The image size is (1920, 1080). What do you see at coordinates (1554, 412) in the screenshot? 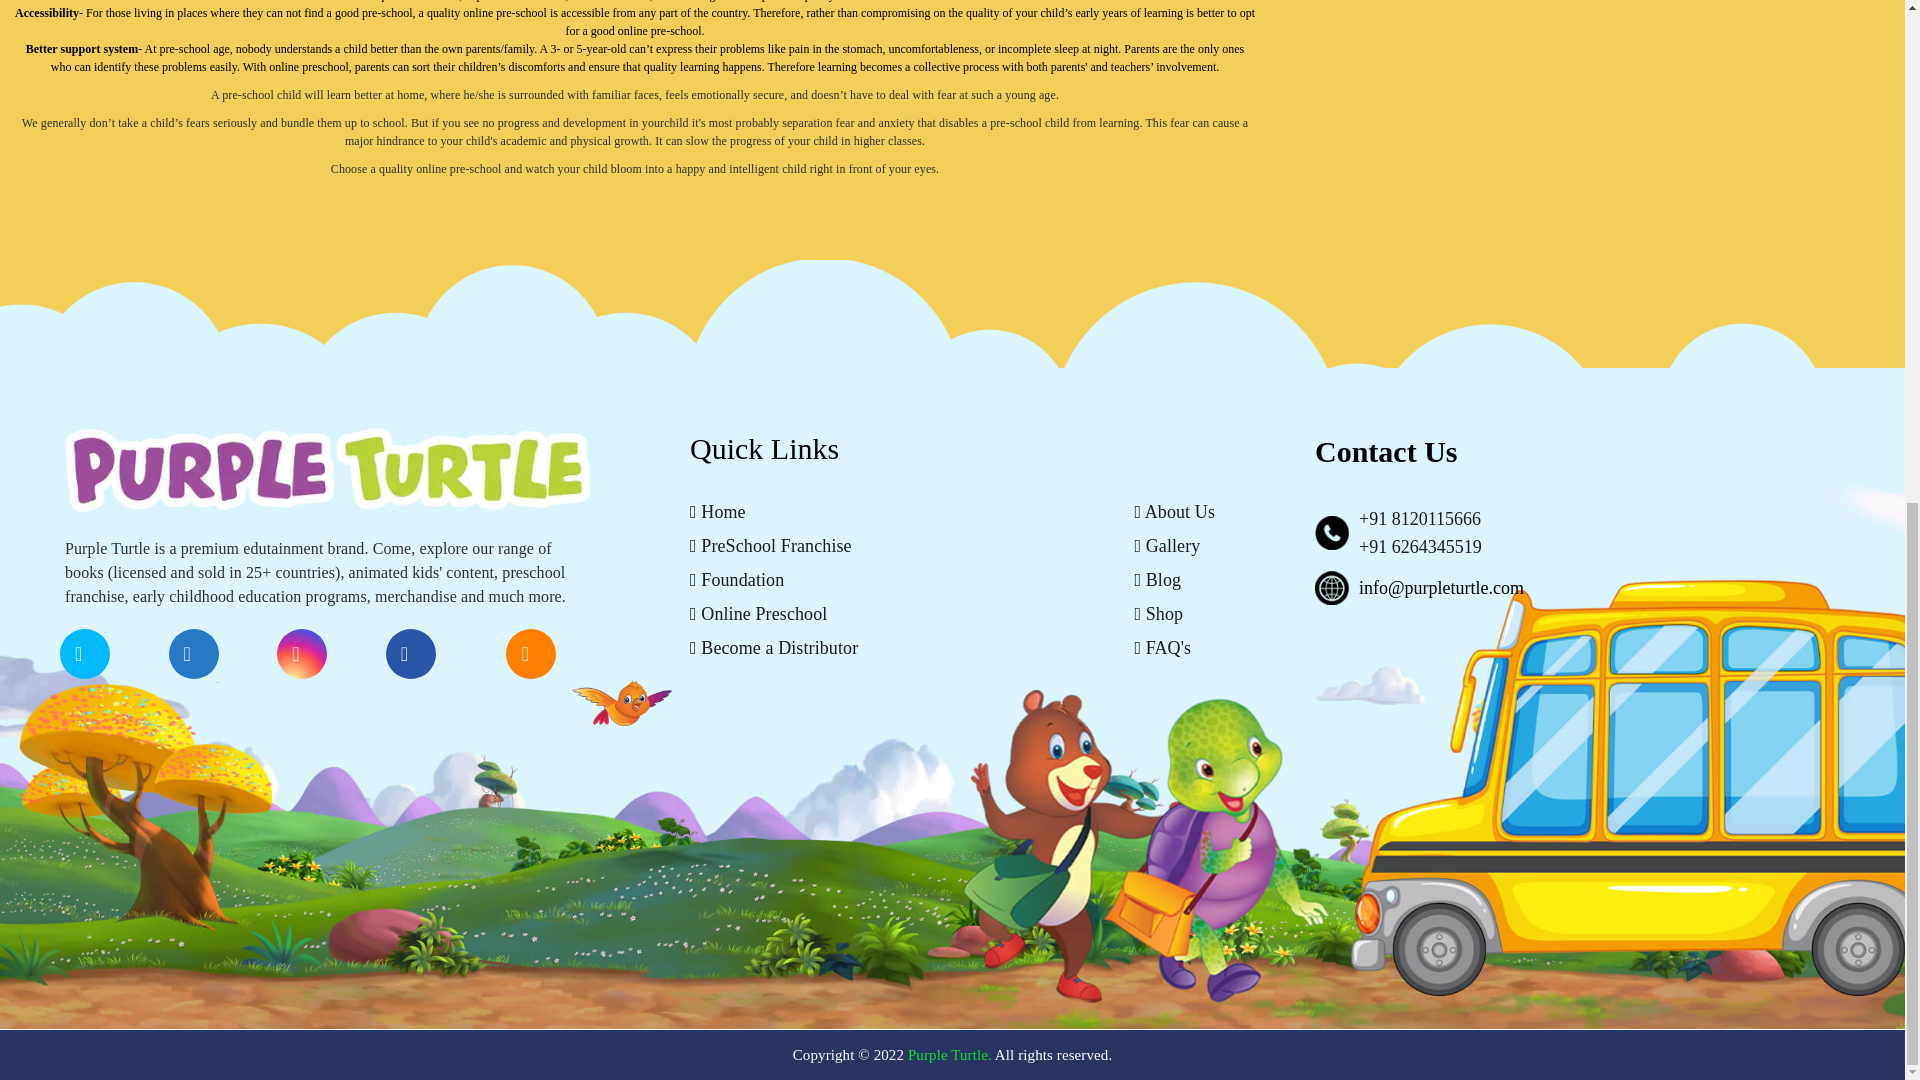
I see `Encourage Children To Learn` at bounding box center [1554, 412].